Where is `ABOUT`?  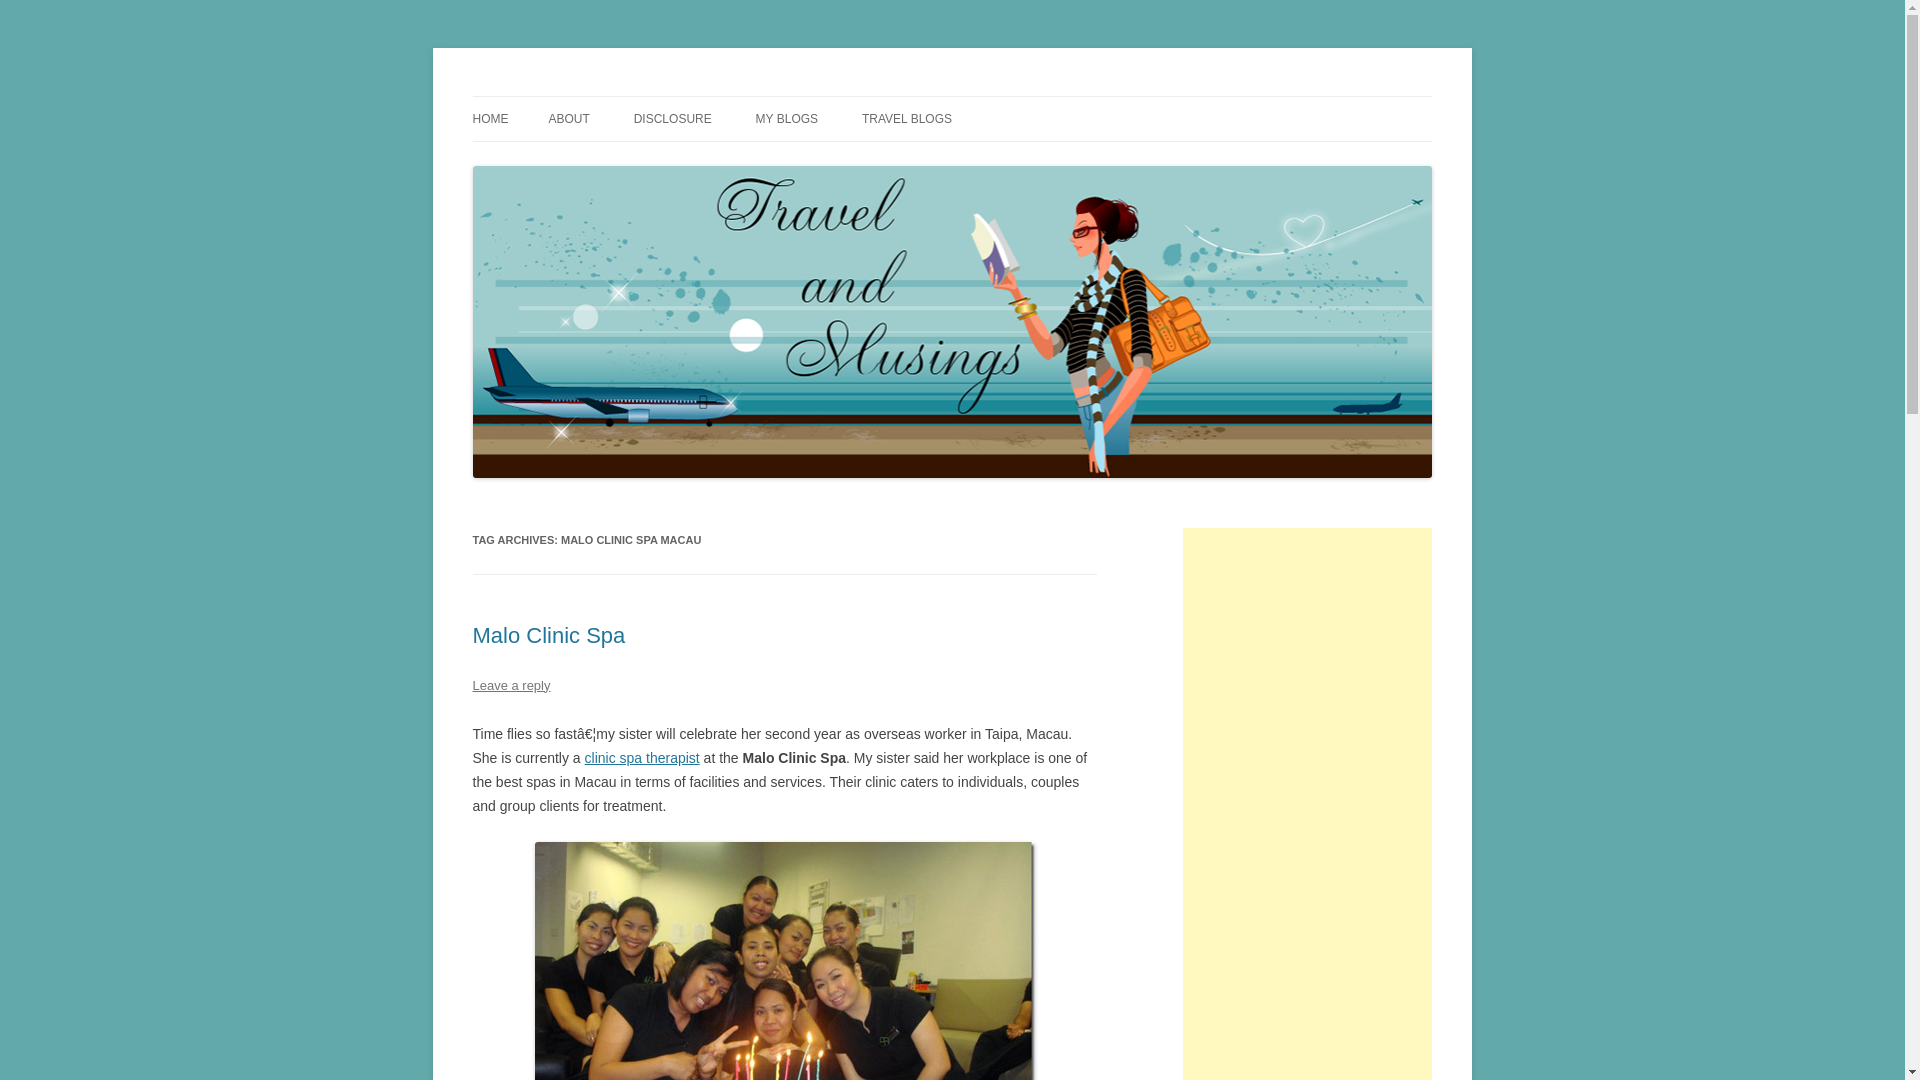 ABOUT is located at coordinates (568, 119).